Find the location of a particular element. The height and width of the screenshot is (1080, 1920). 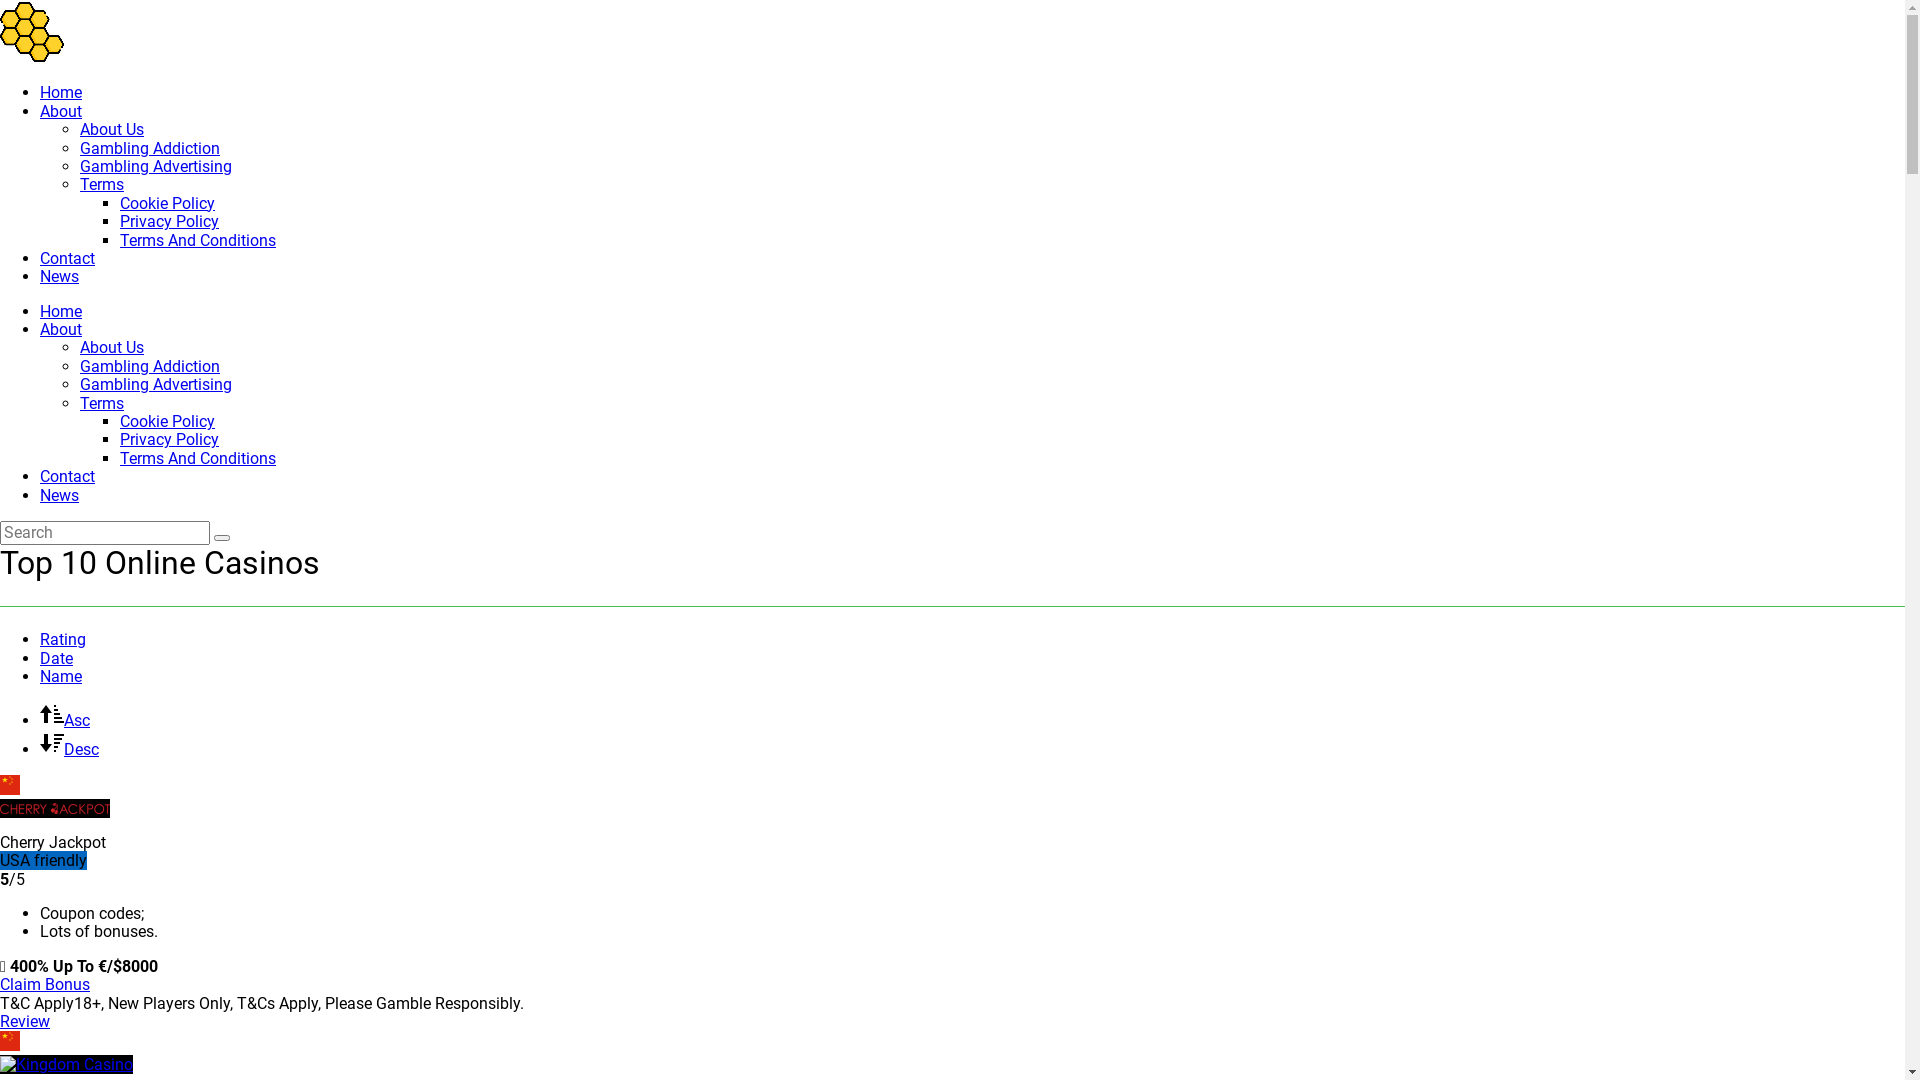

About Us is located at coordinates (112, 130).